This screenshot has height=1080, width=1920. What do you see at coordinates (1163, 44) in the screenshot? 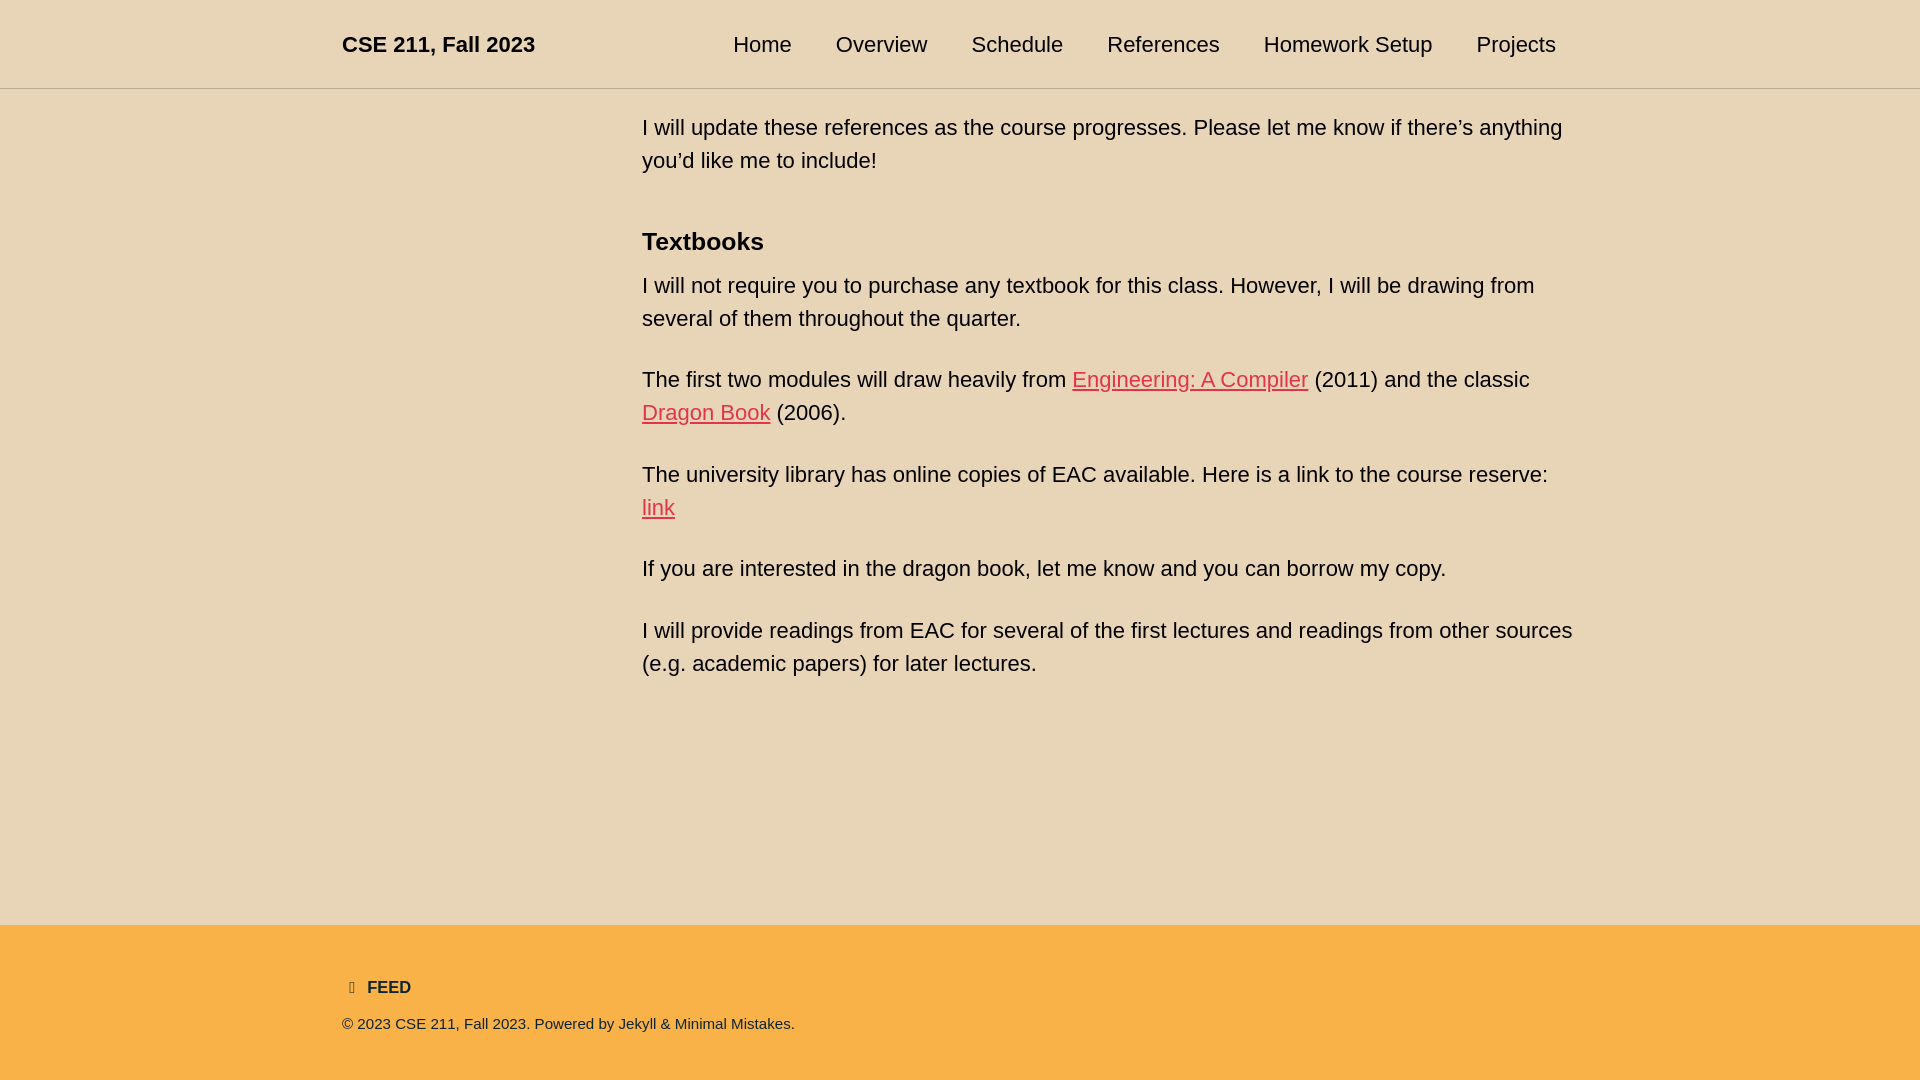
I see `References` at bounding box center [1163, 44].